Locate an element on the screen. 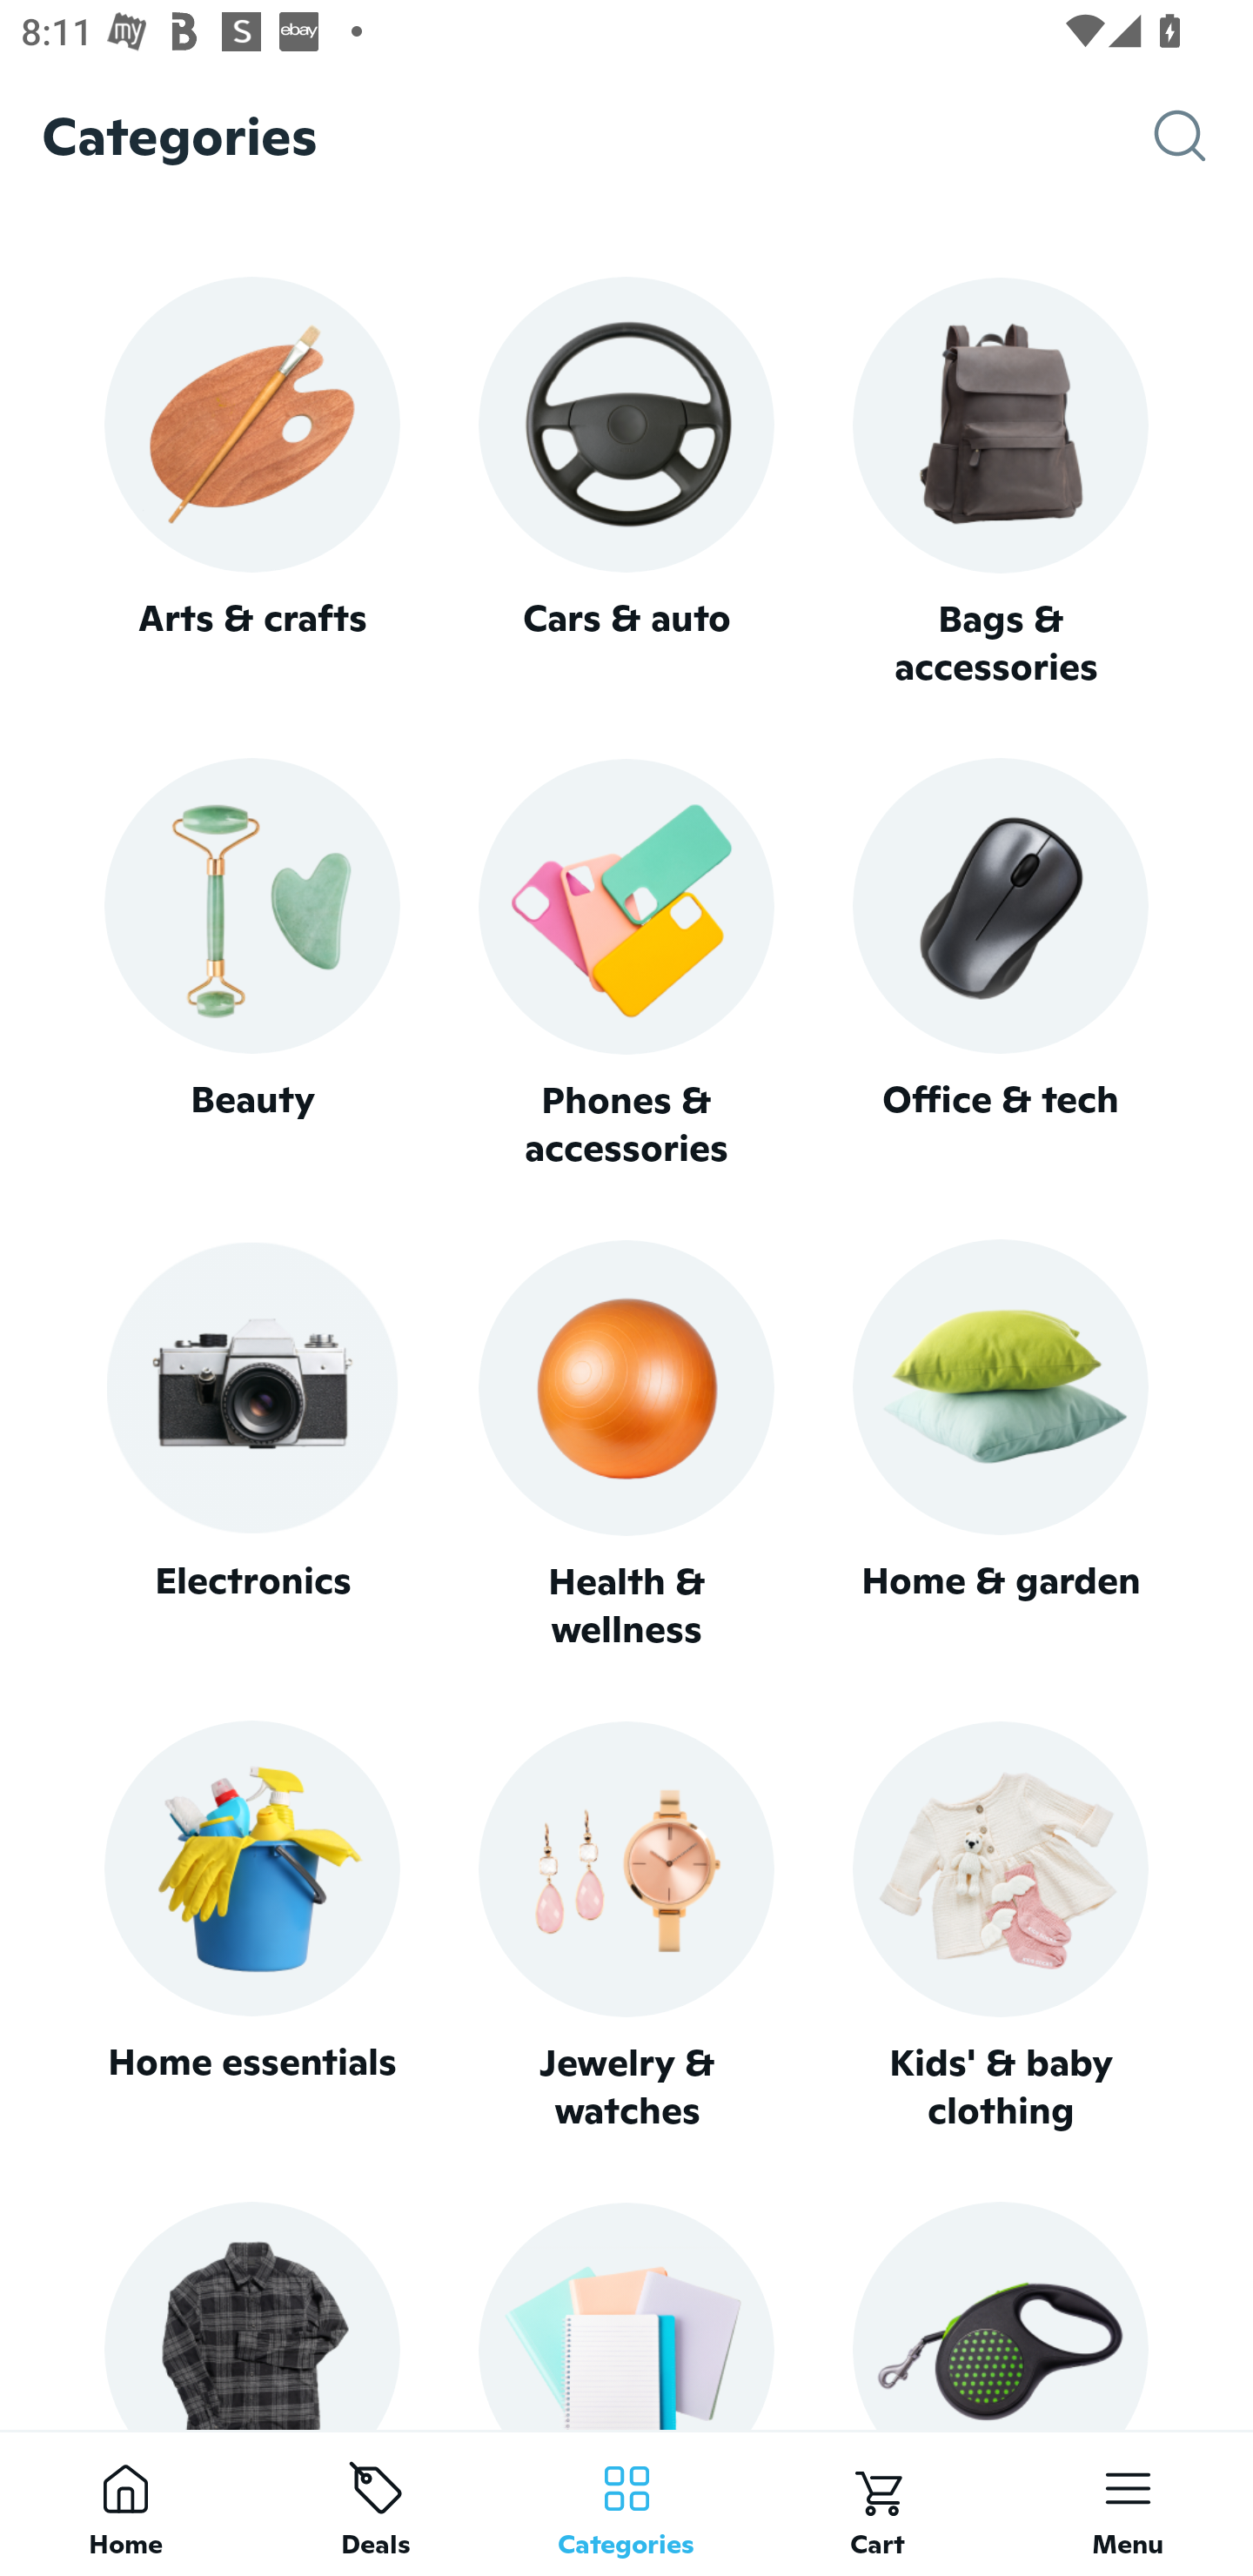 The height and width of the screenshot is (2576, 1253). Deals is located at coordinates (376, 2503).